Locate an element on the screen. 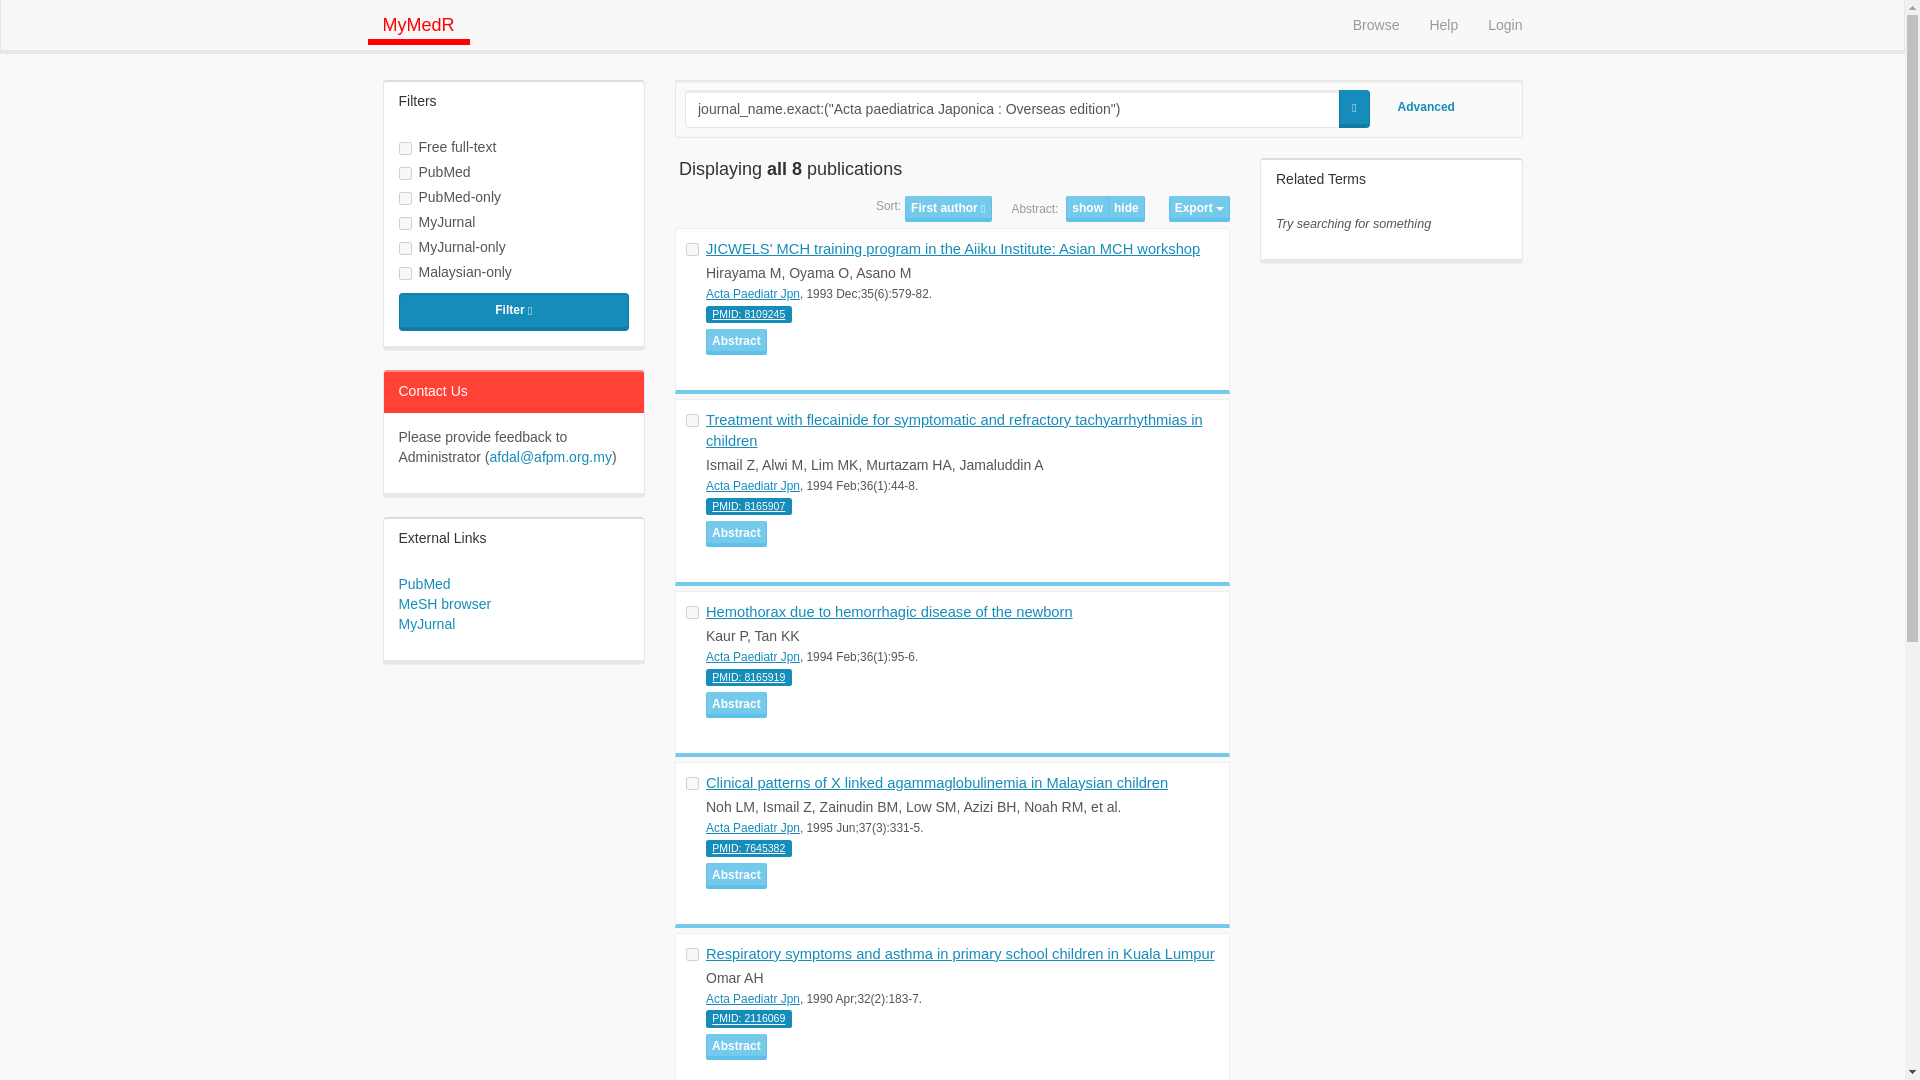 This screenshot has width=1920, height=1080. MyMedR is located at coordinates (419, 22).